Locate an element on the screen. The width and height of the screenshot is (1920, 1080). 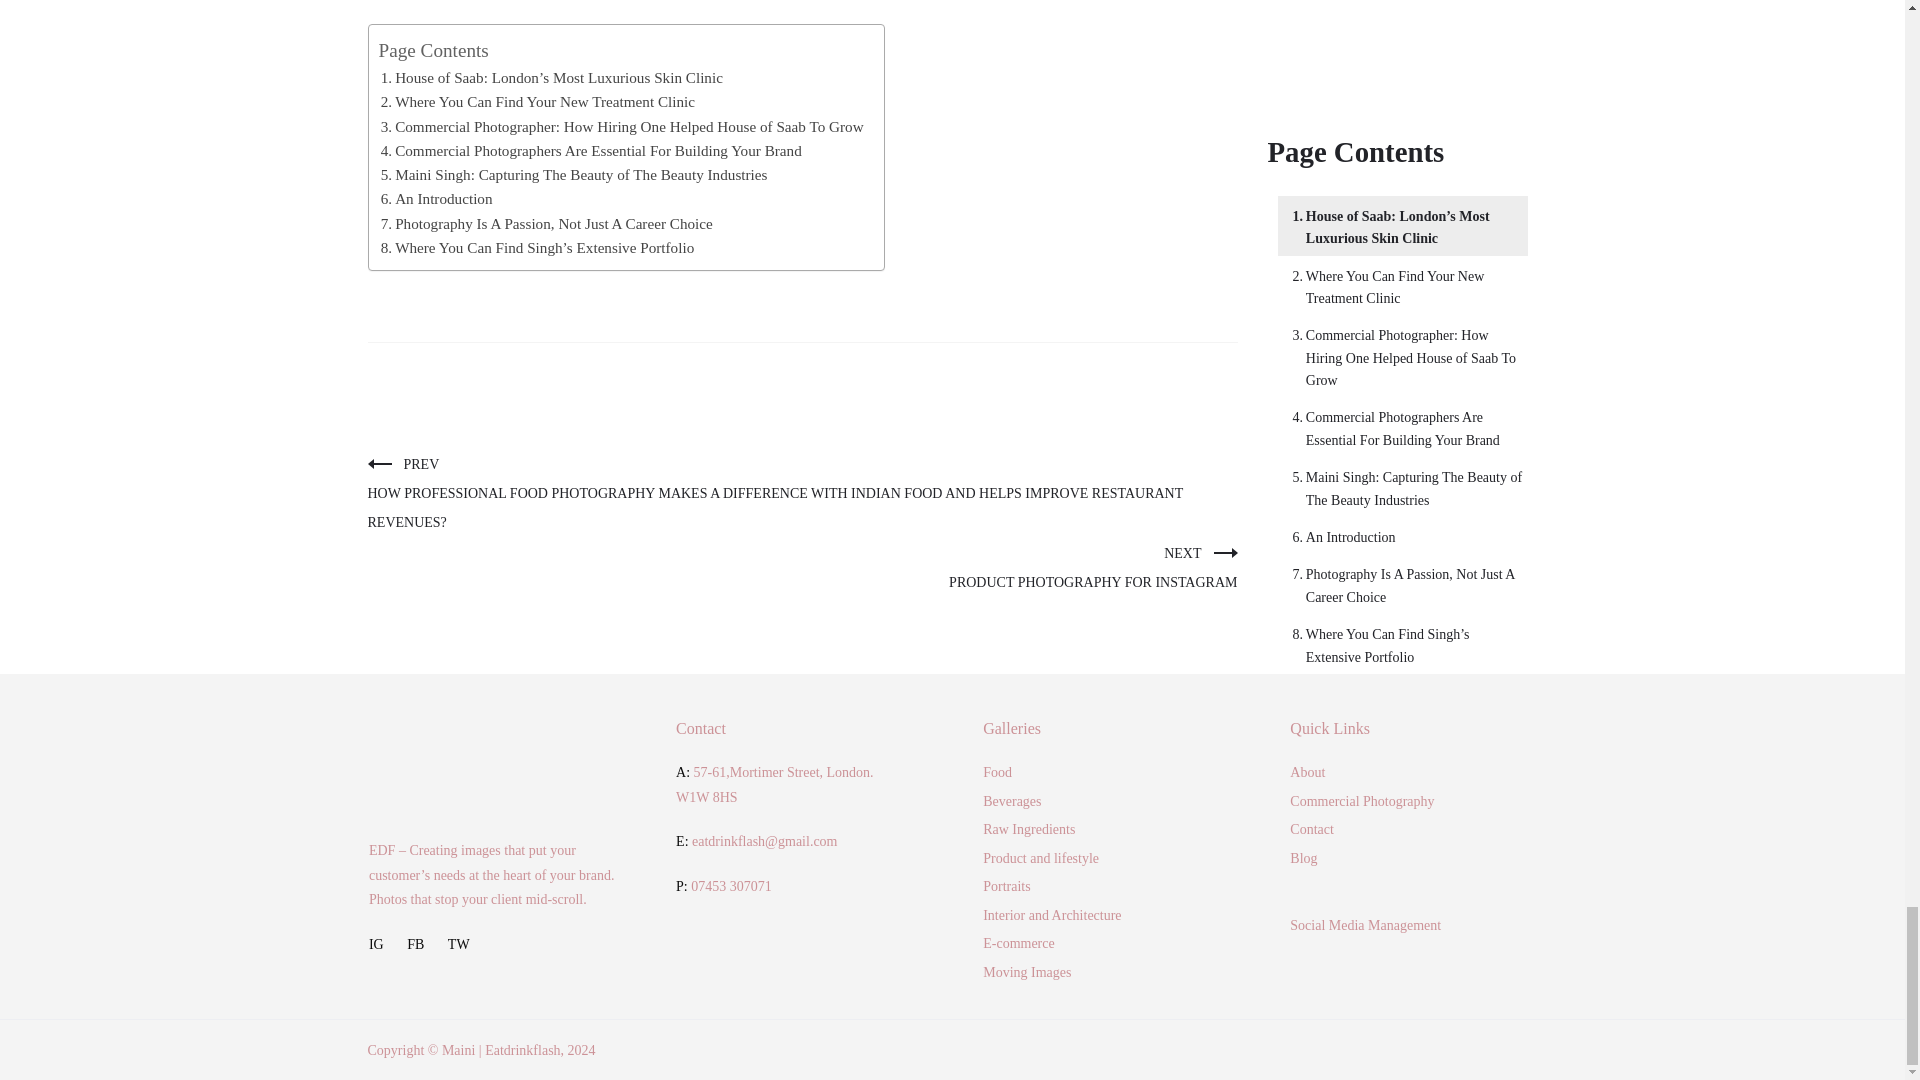
An Introduction is located at coordinates (436, 198).